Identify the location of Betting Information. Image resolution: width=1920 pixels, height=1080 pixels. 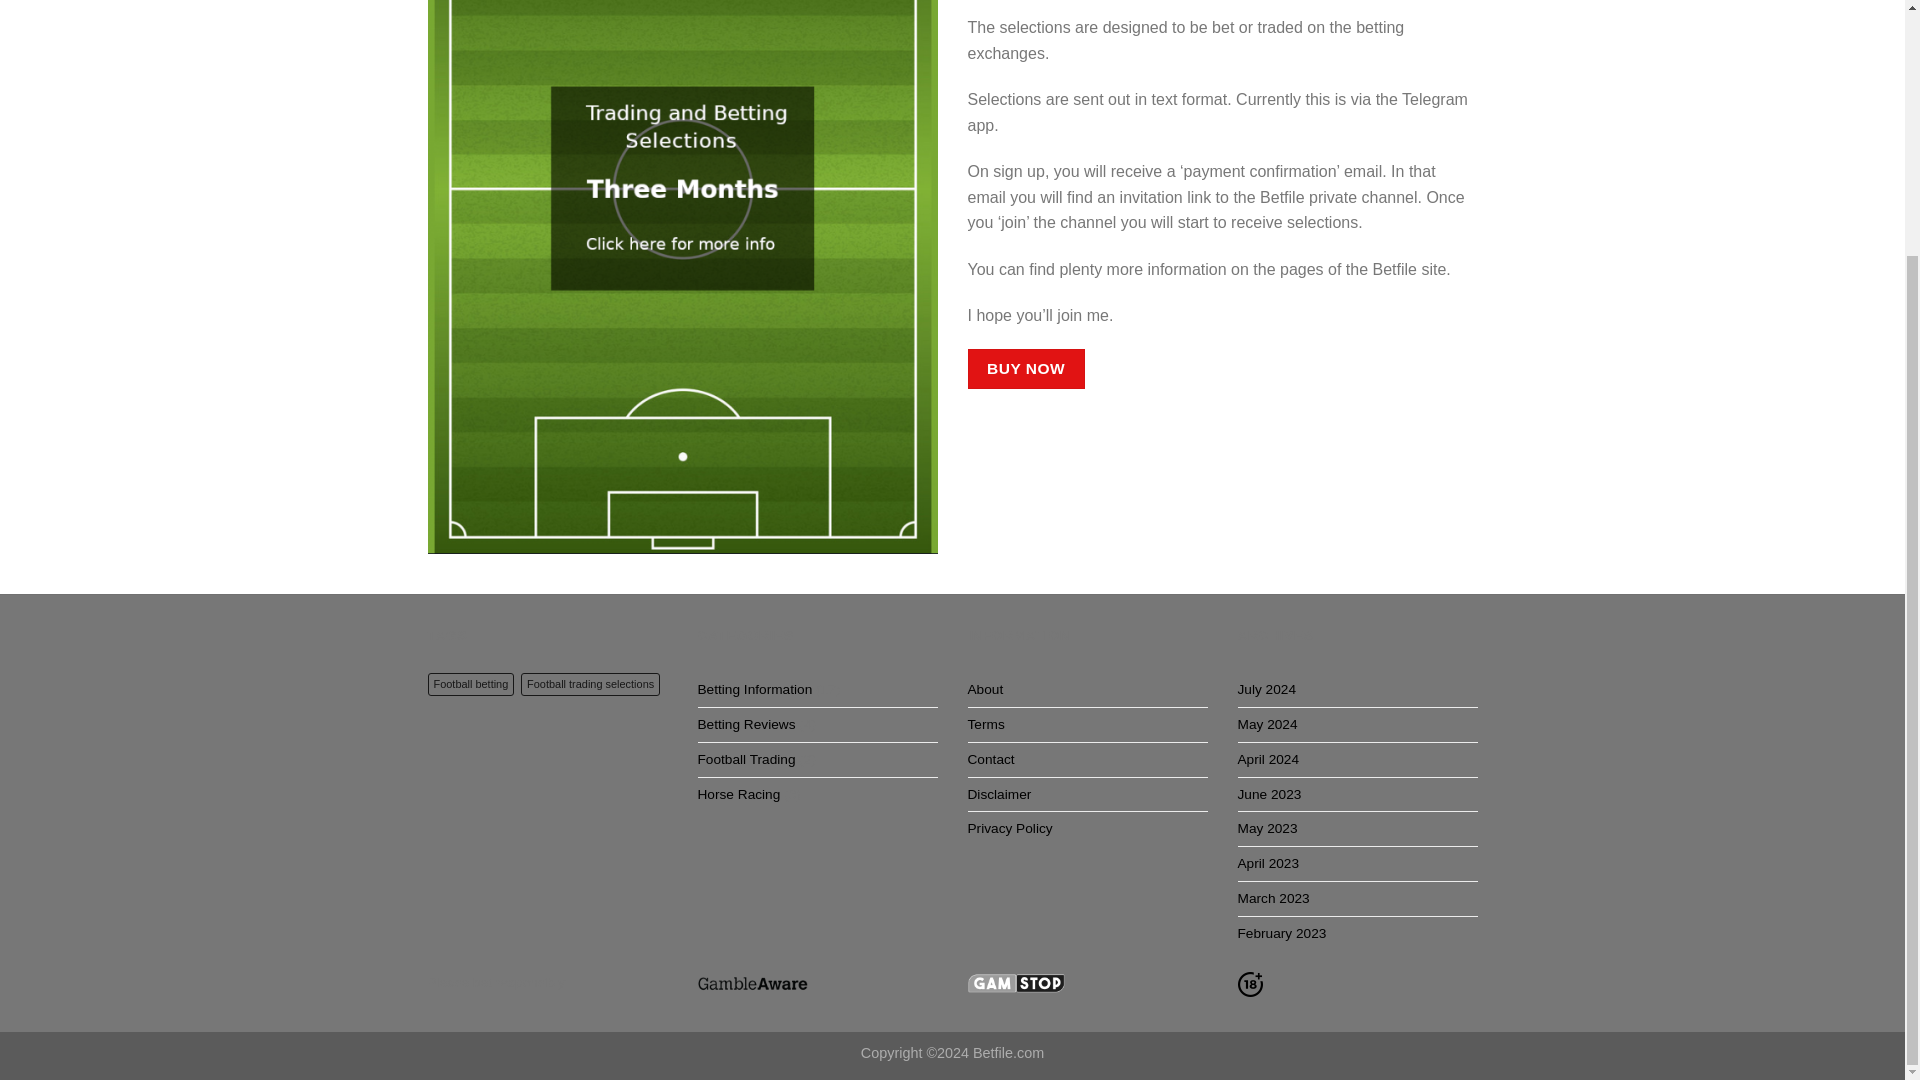
(755, 690).